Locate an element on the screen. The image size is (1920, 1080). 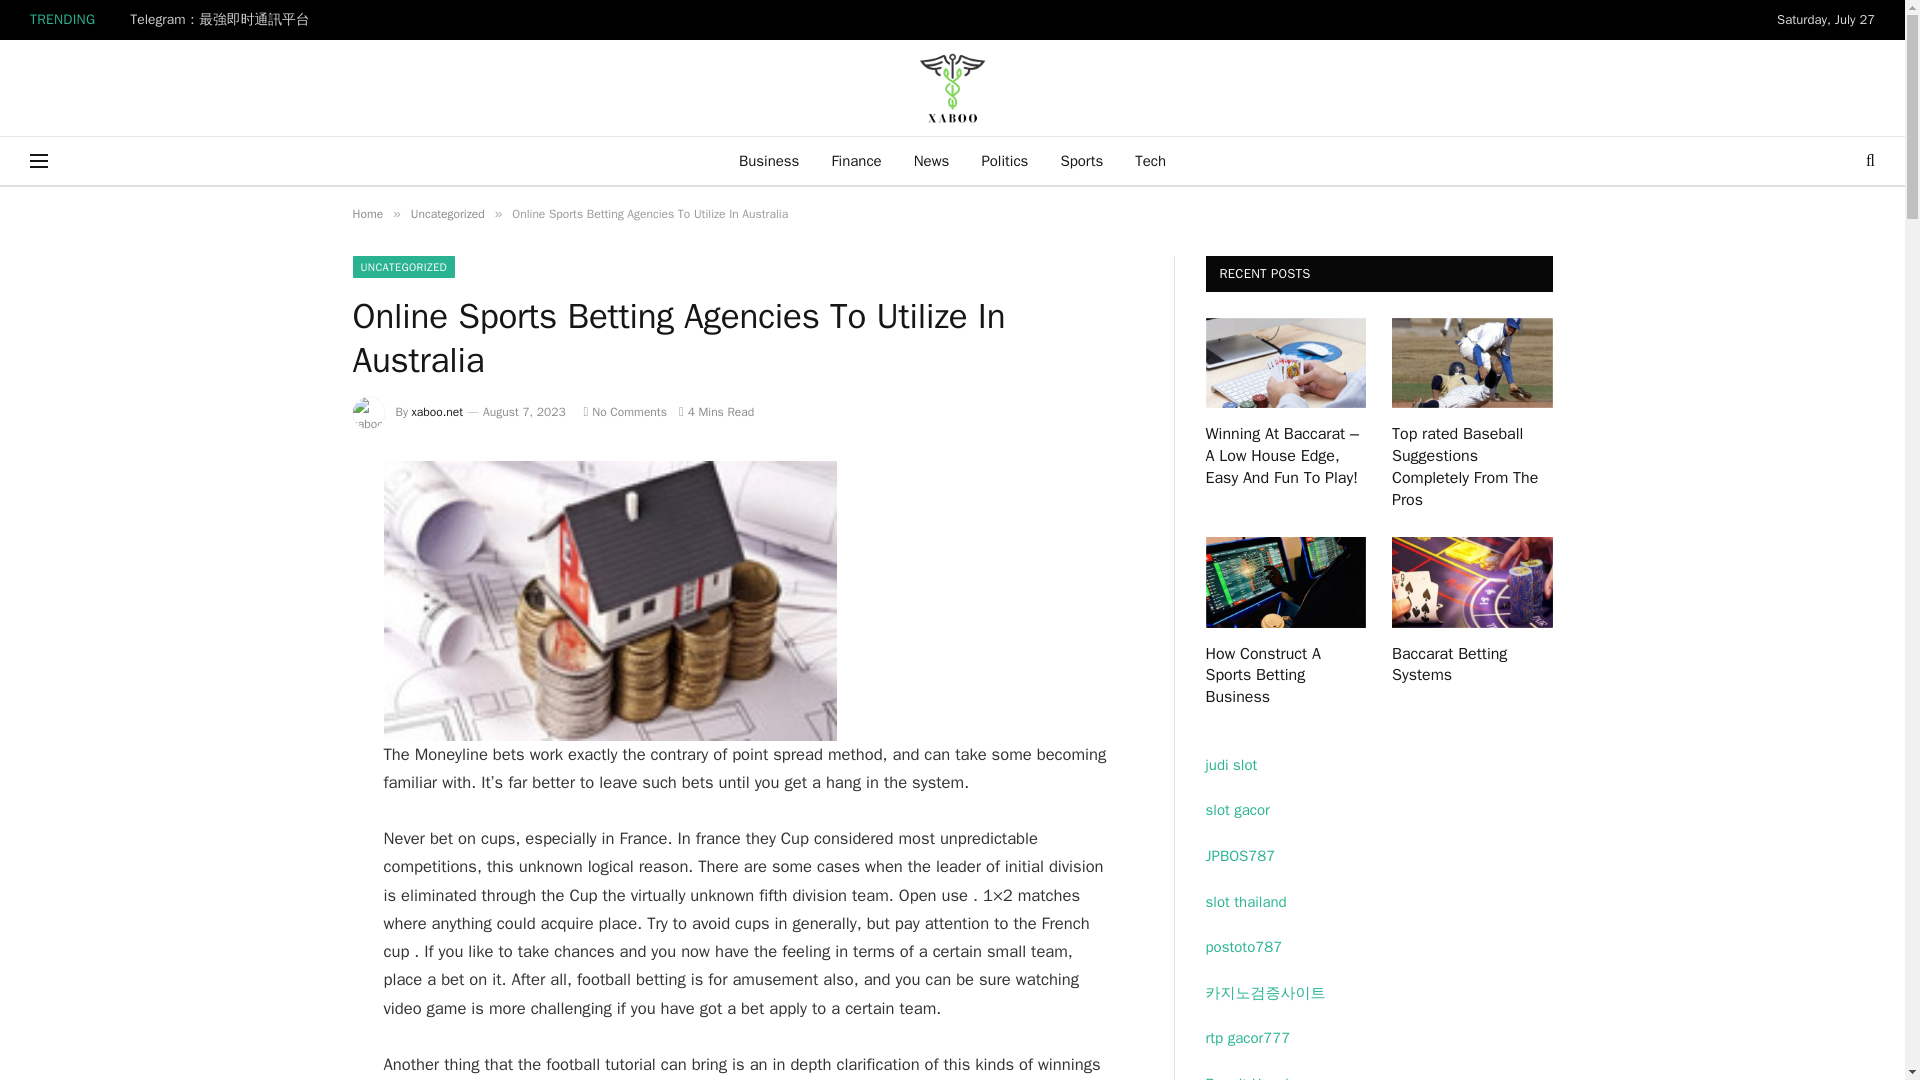
Baccarat Betting Systems is located at coordinates (1472, 582).